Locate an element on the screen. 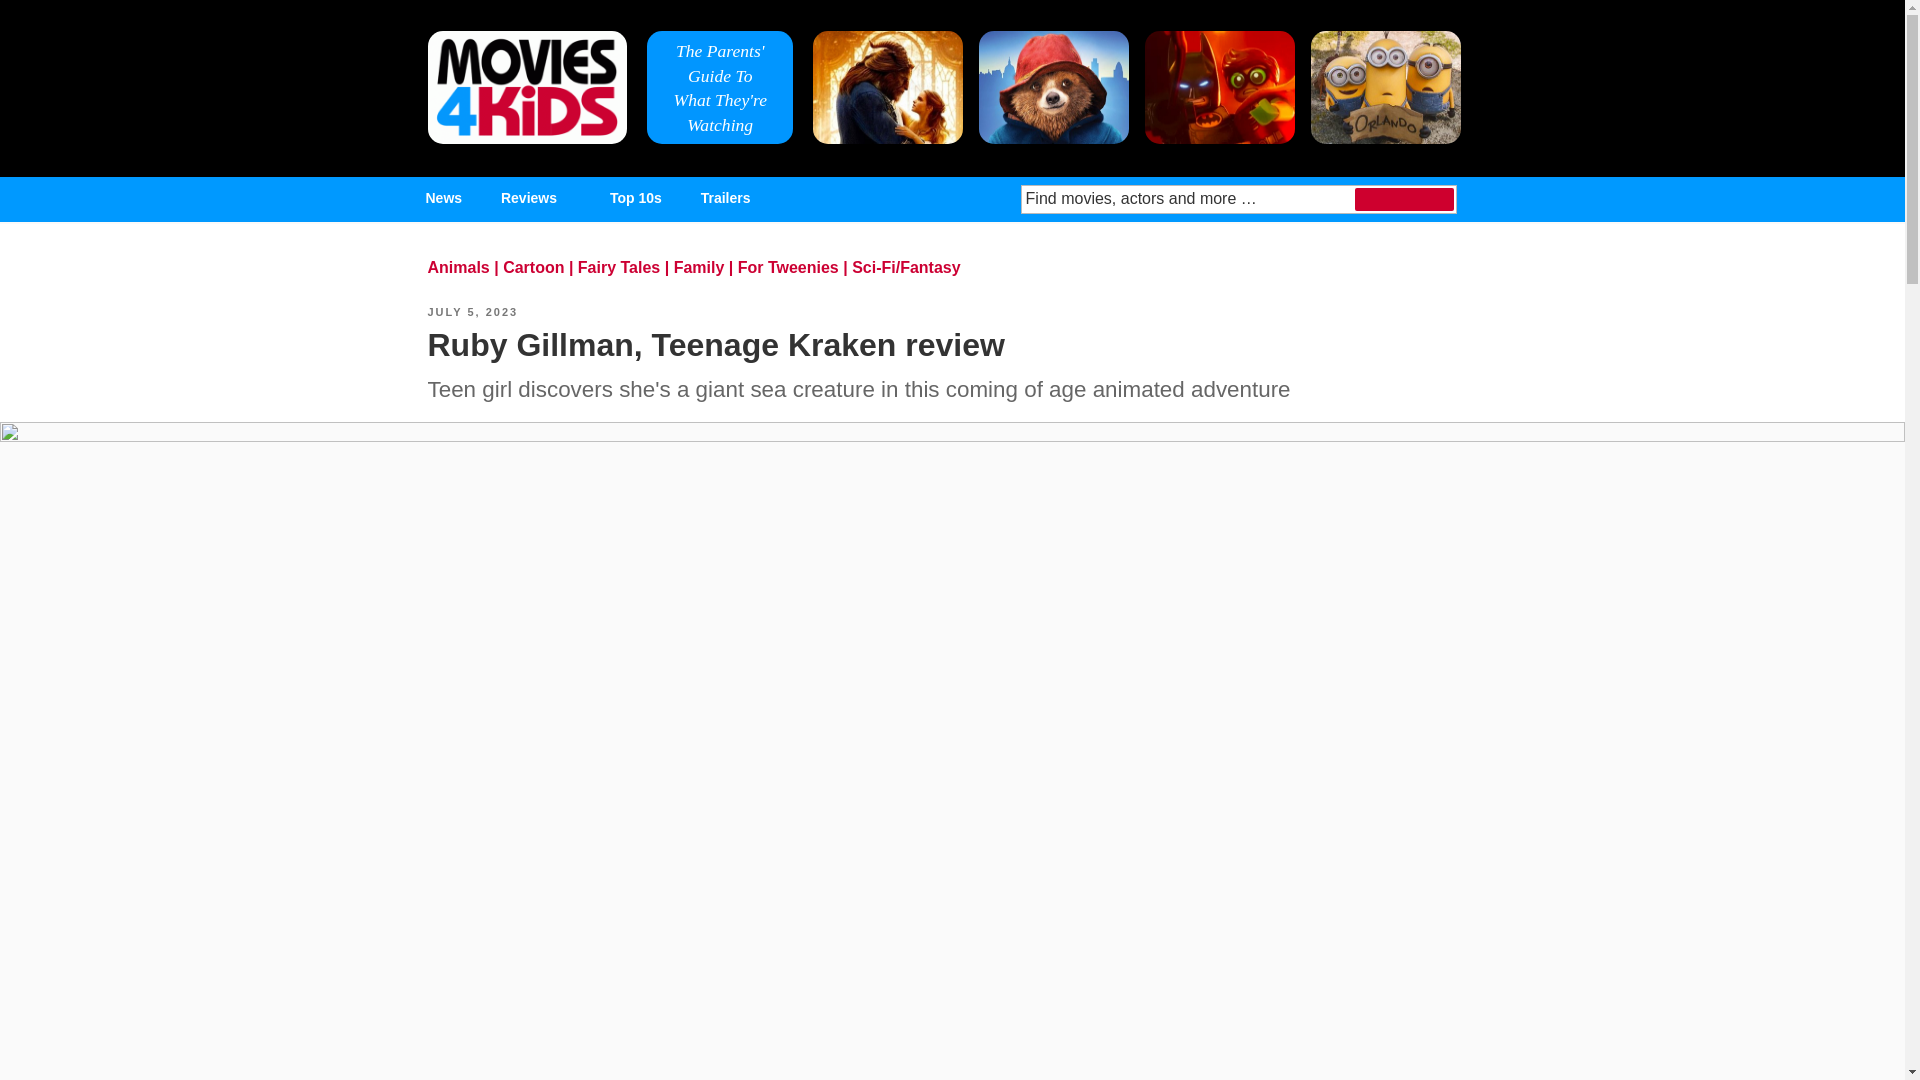  Trailers is located at coordinates (726, 198).